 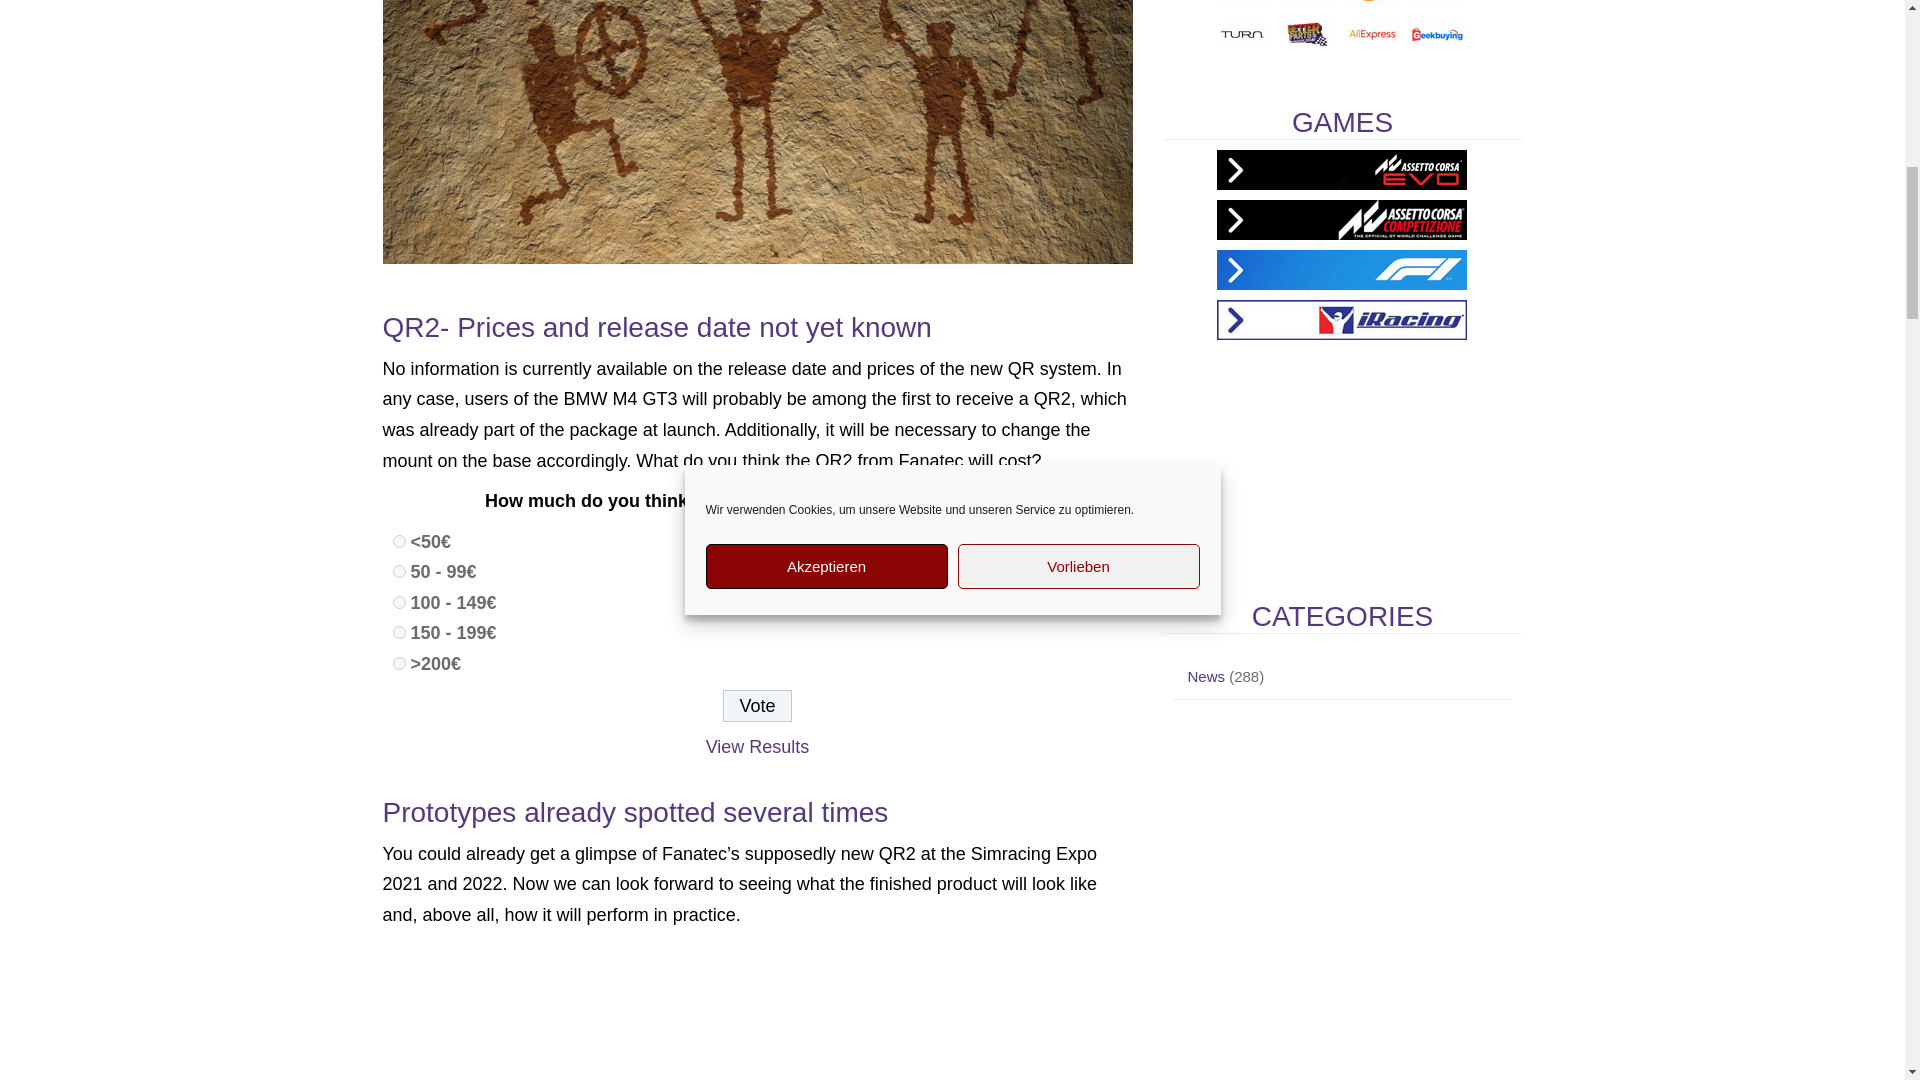 I want to click on 101, so click(x=398, y=570).